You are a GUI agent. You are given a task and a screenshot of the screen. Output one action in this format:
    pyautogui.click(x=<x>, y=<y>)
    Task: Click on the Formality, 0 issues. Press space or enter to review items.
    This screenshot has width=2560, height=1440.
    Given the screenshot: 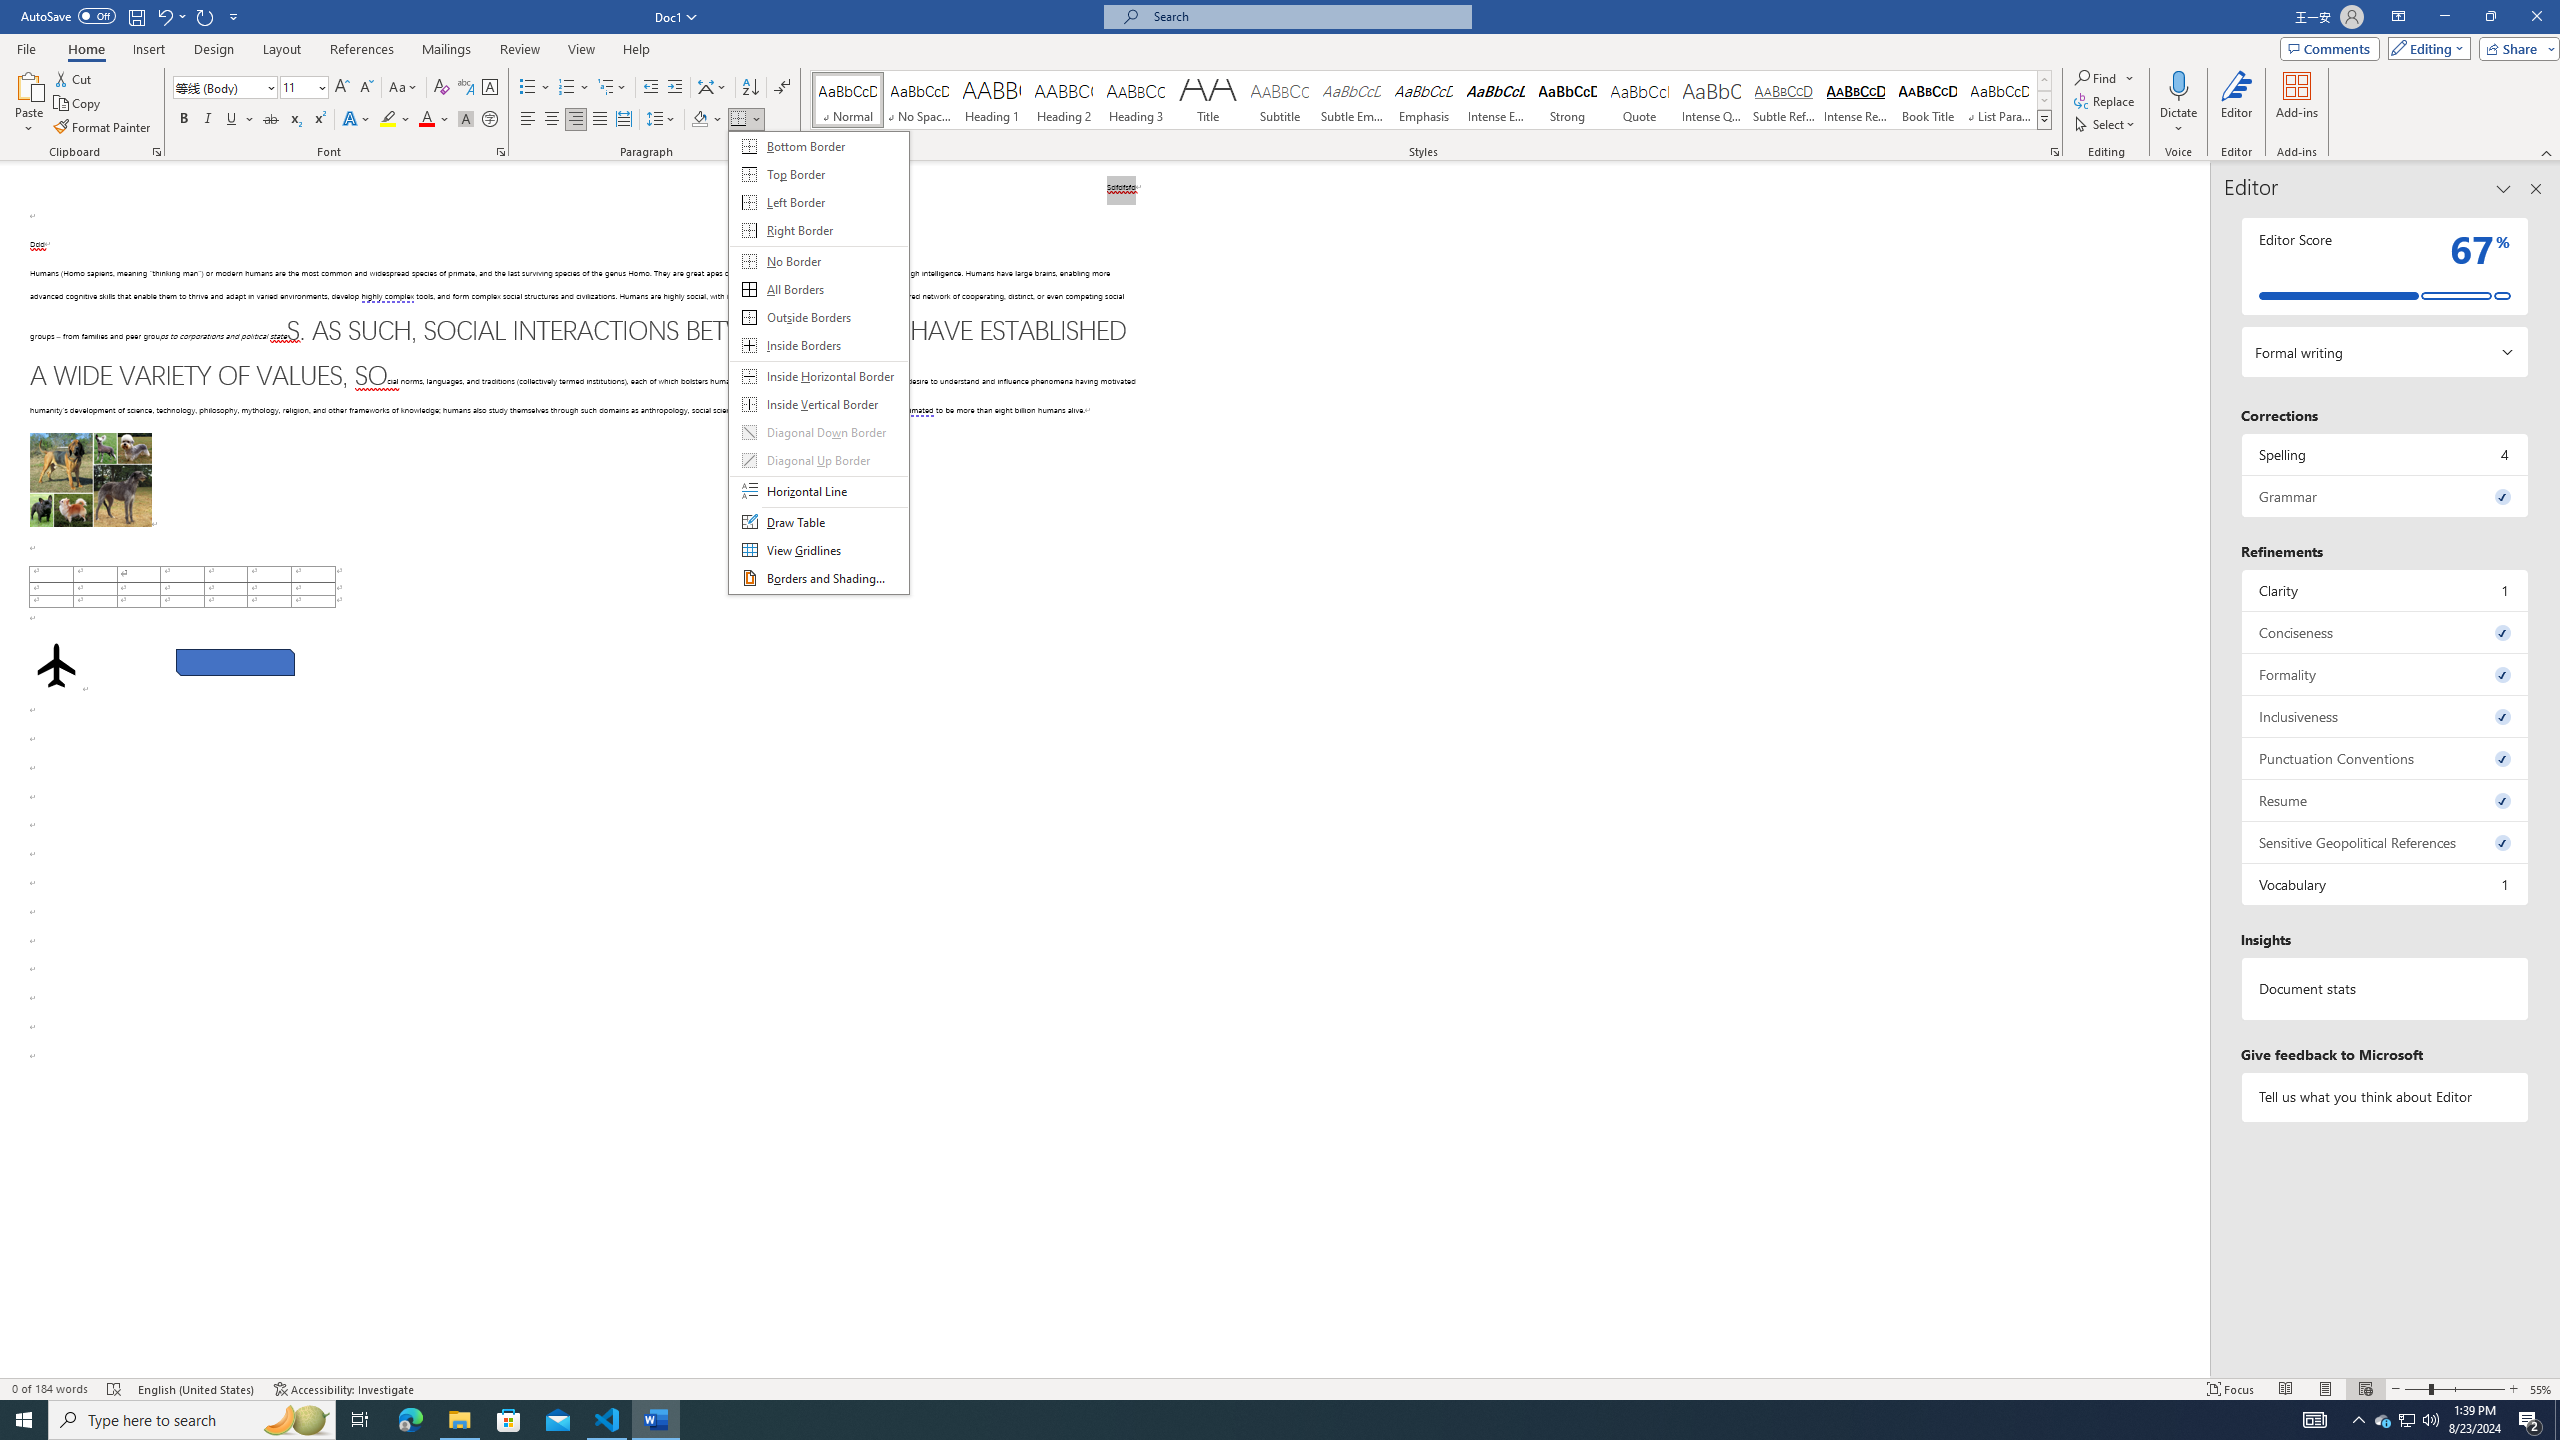 What is the action you would take?
    pyautogui.click(x=2386, y=674)
    